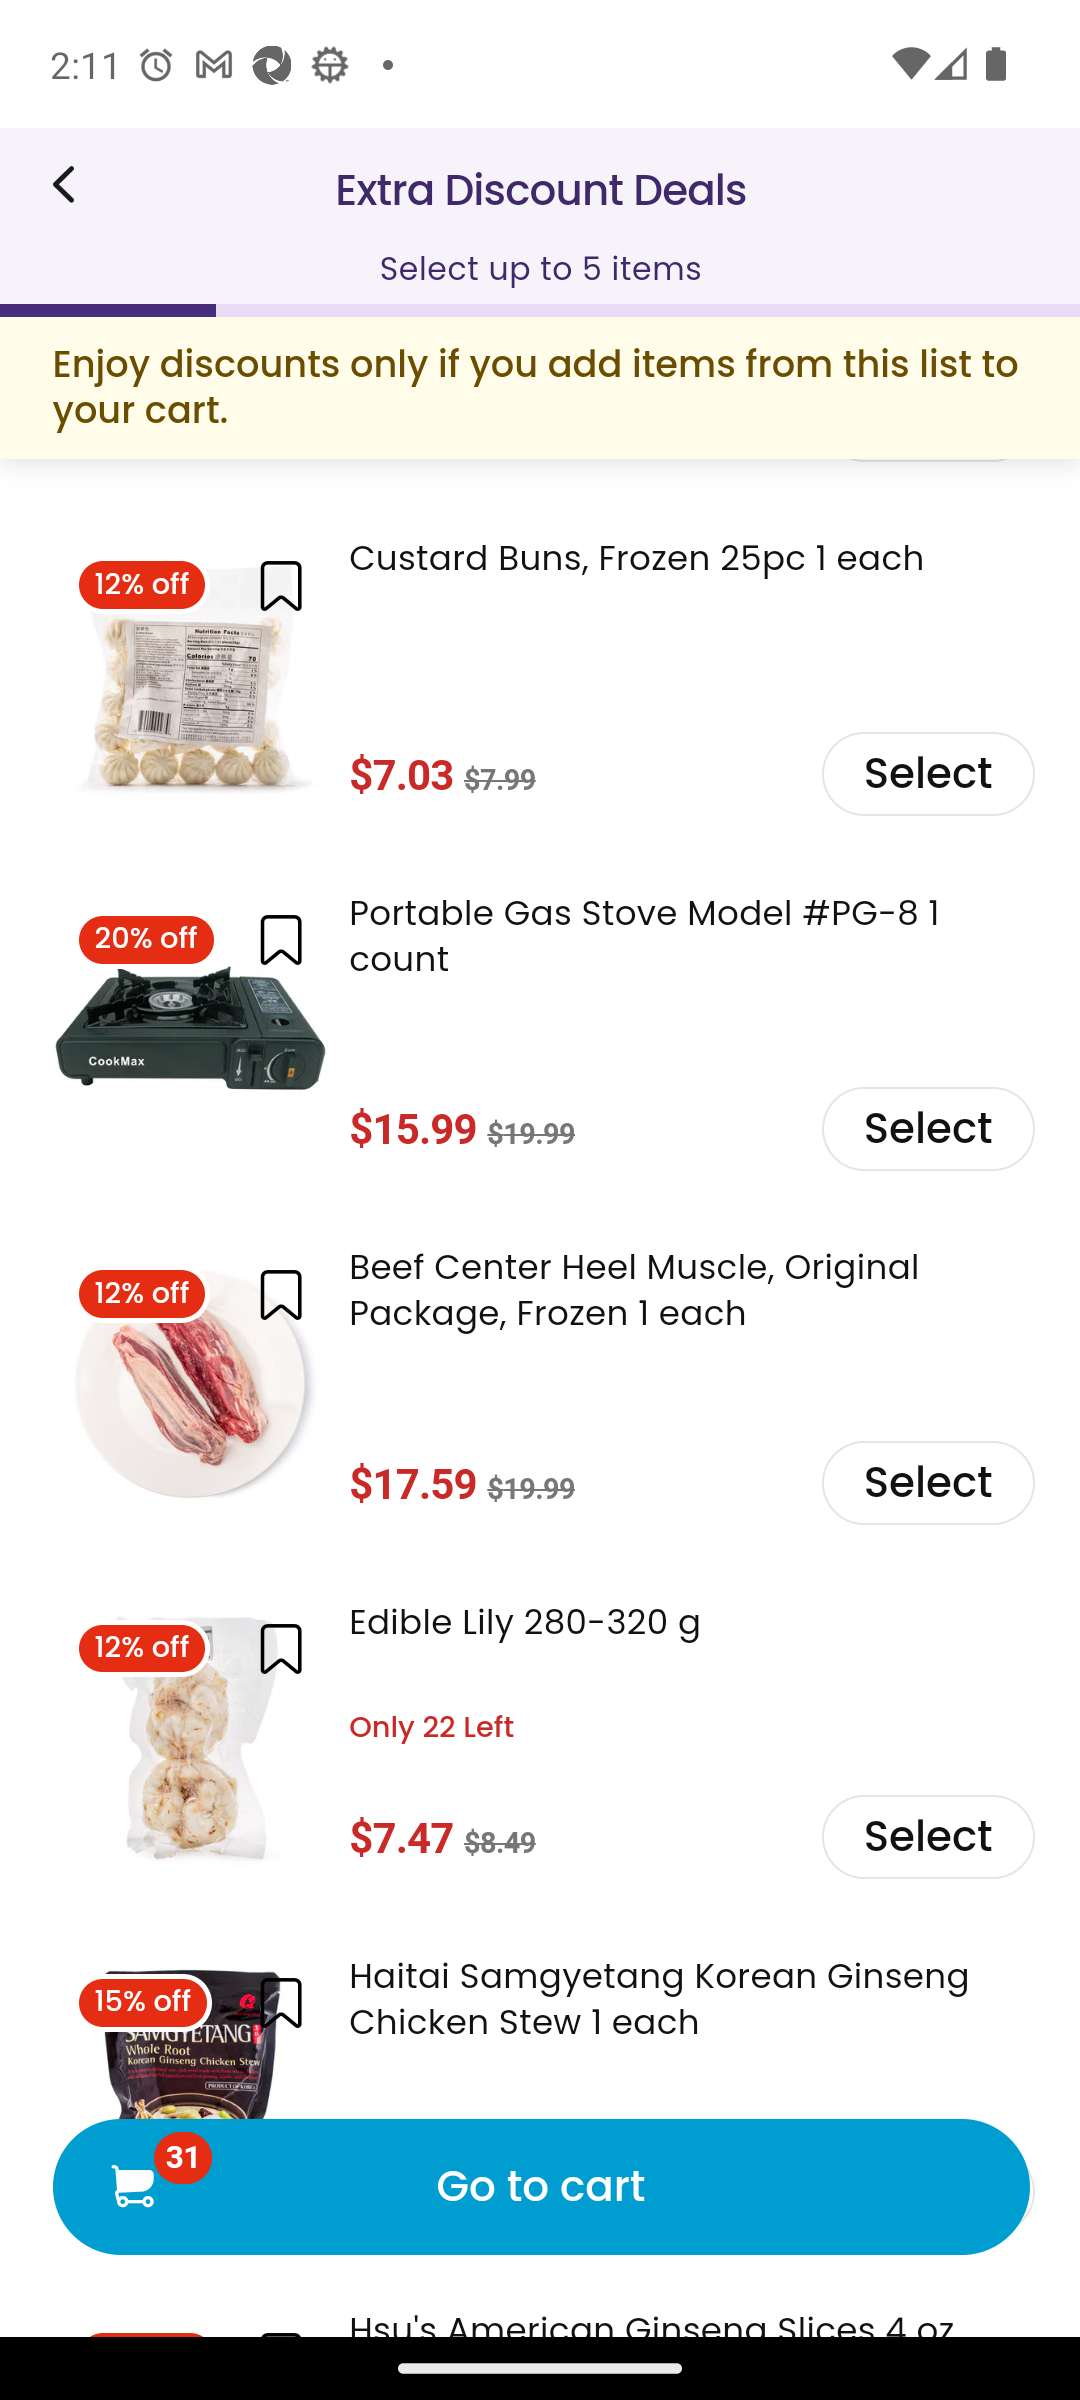 This screenshot has height=2400, width=1080. I want to click on , so click(280, 1294).